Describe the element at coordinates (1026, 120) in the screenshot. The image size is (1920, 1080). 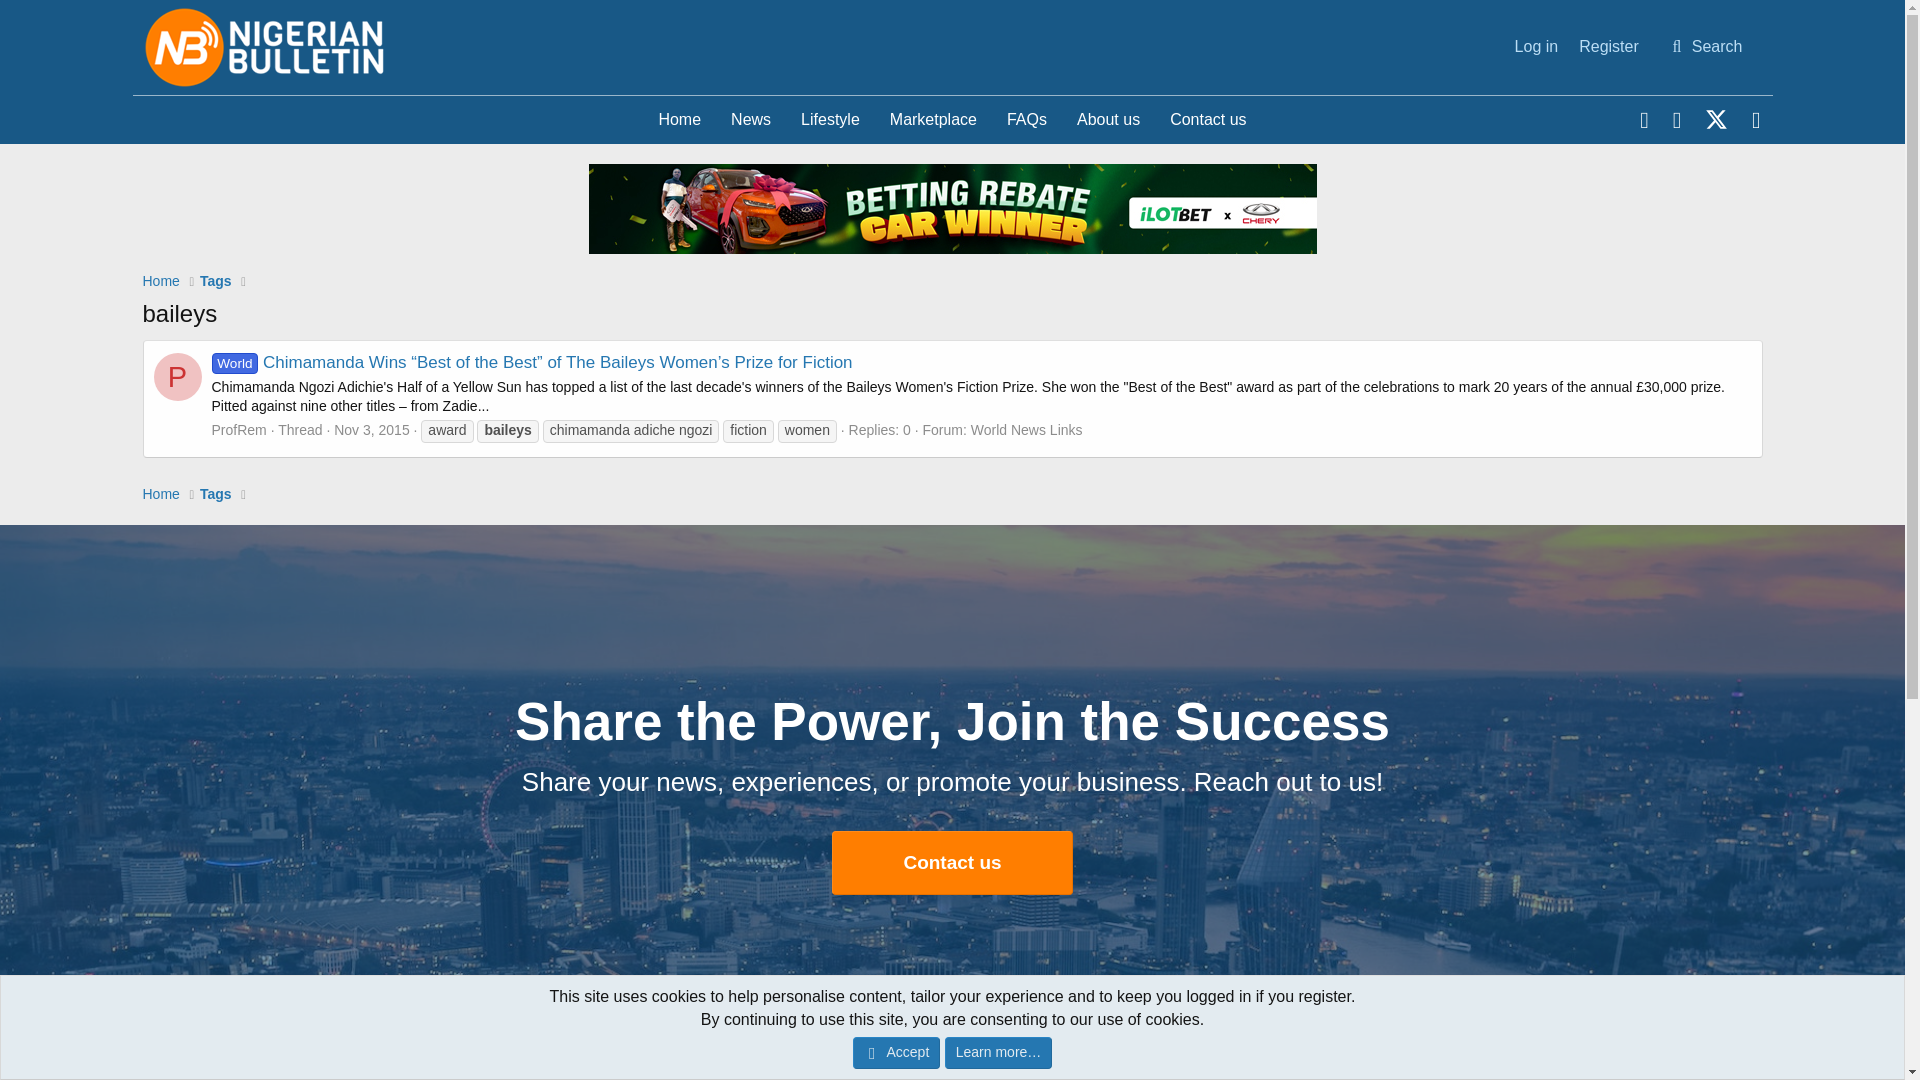
I see `ProfRem` at that location.